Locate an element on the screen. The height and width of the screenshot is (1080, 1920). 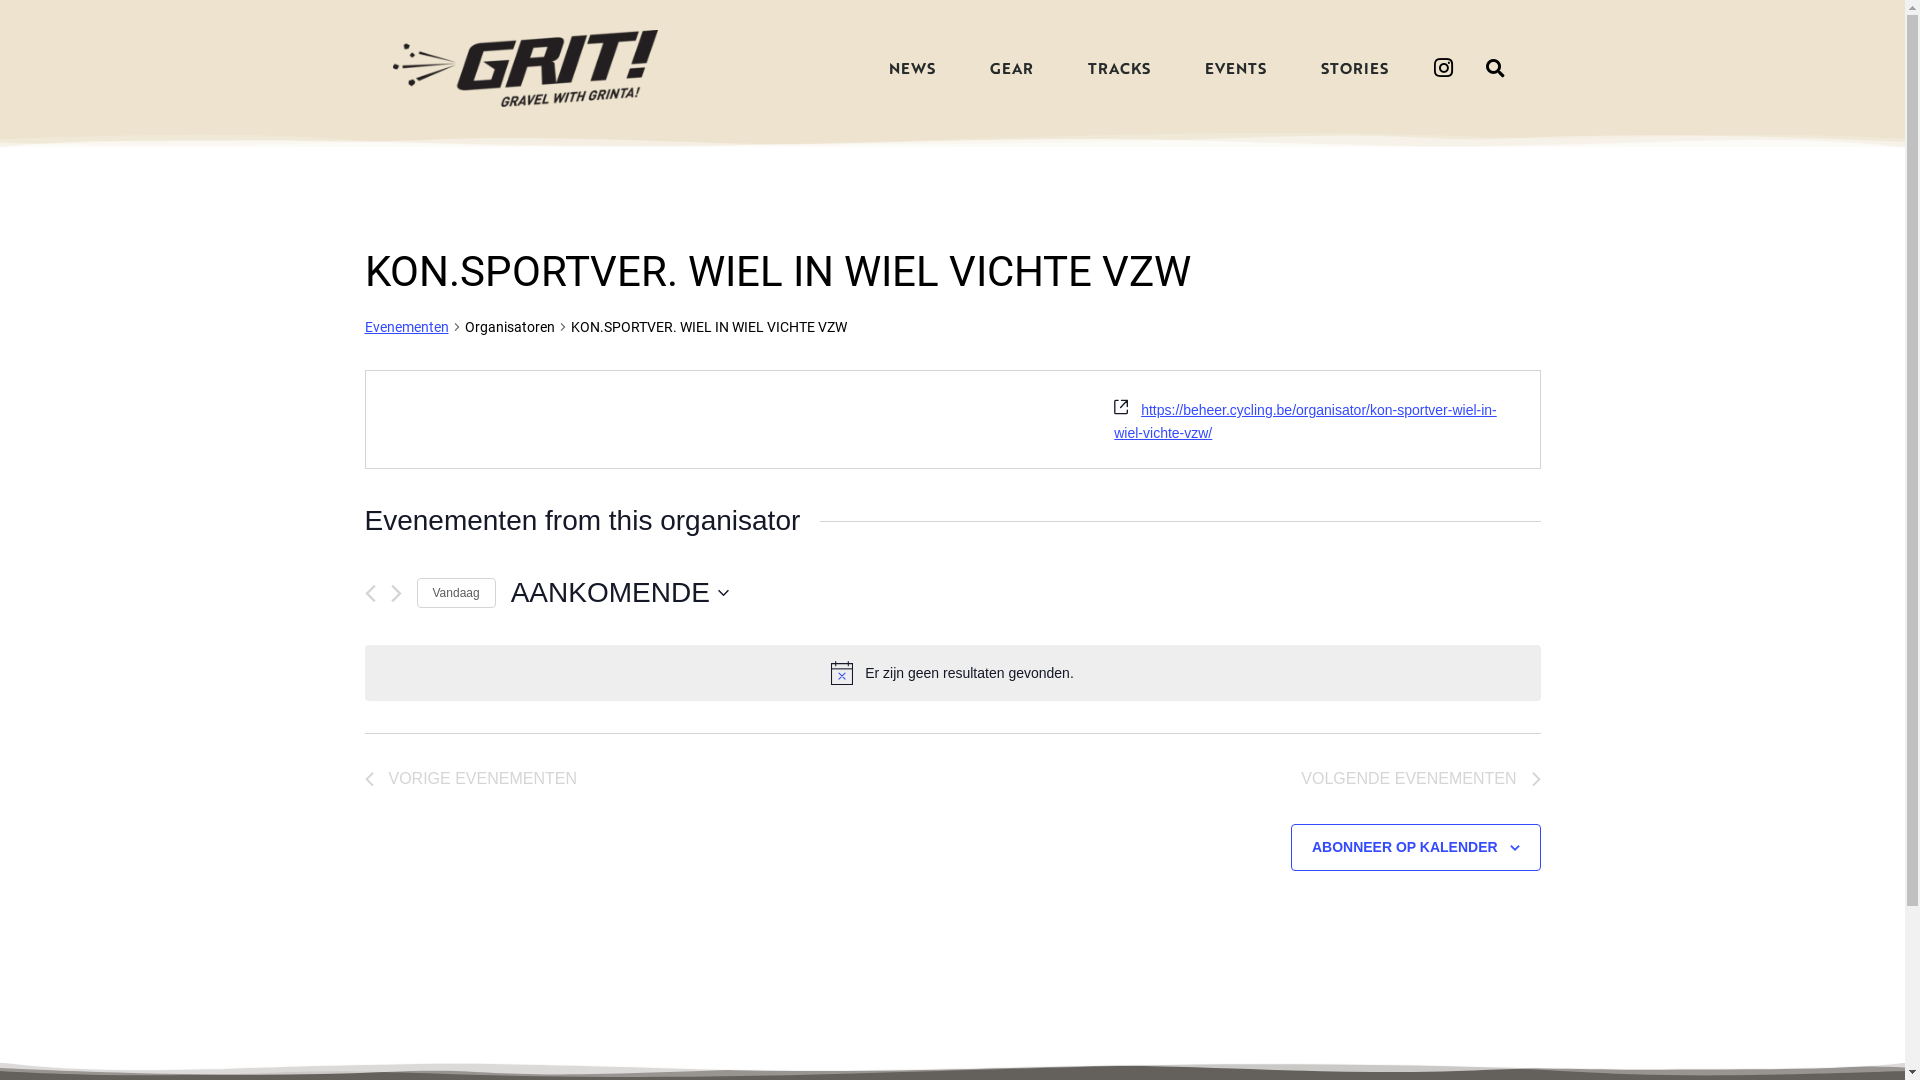
Volgende Evenementen is located at coordinates (396, 594).